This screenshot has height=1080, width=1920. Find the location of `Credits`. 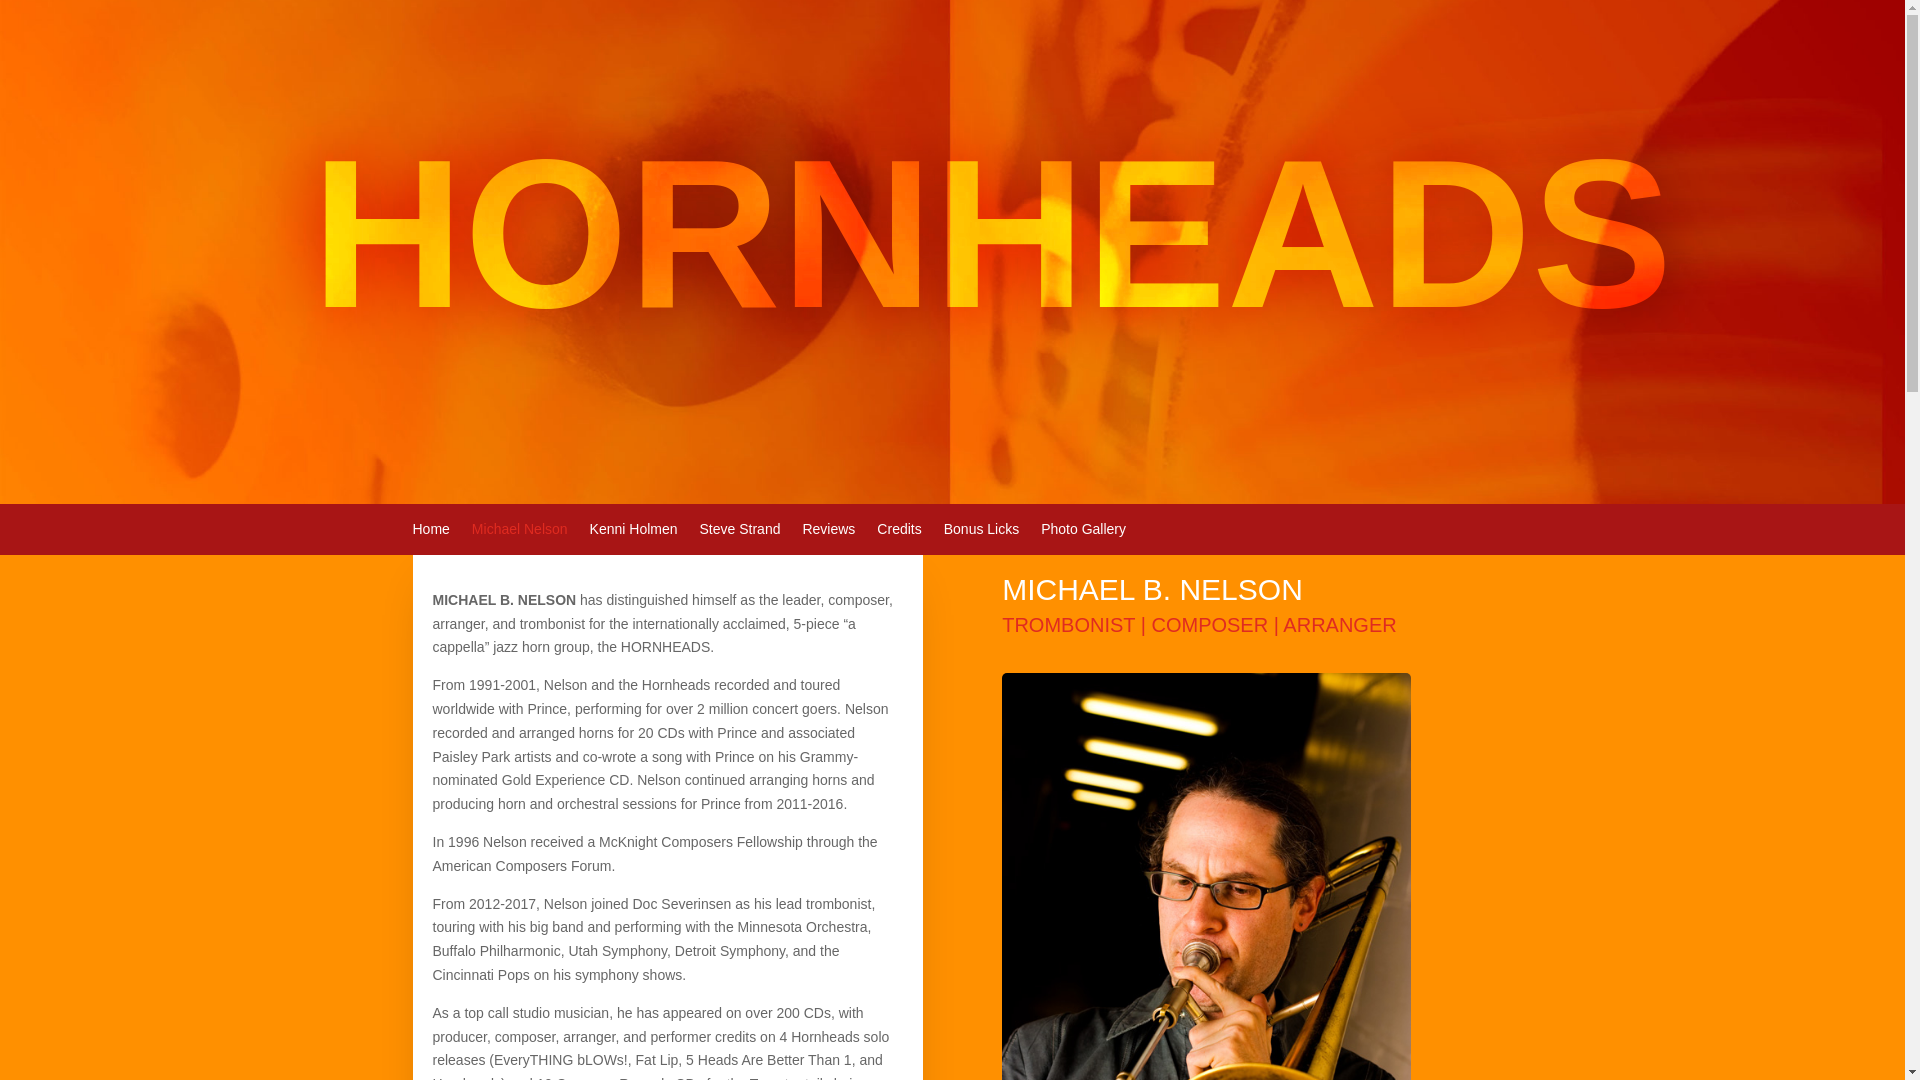

Credits is located at coordinates (899, 532).